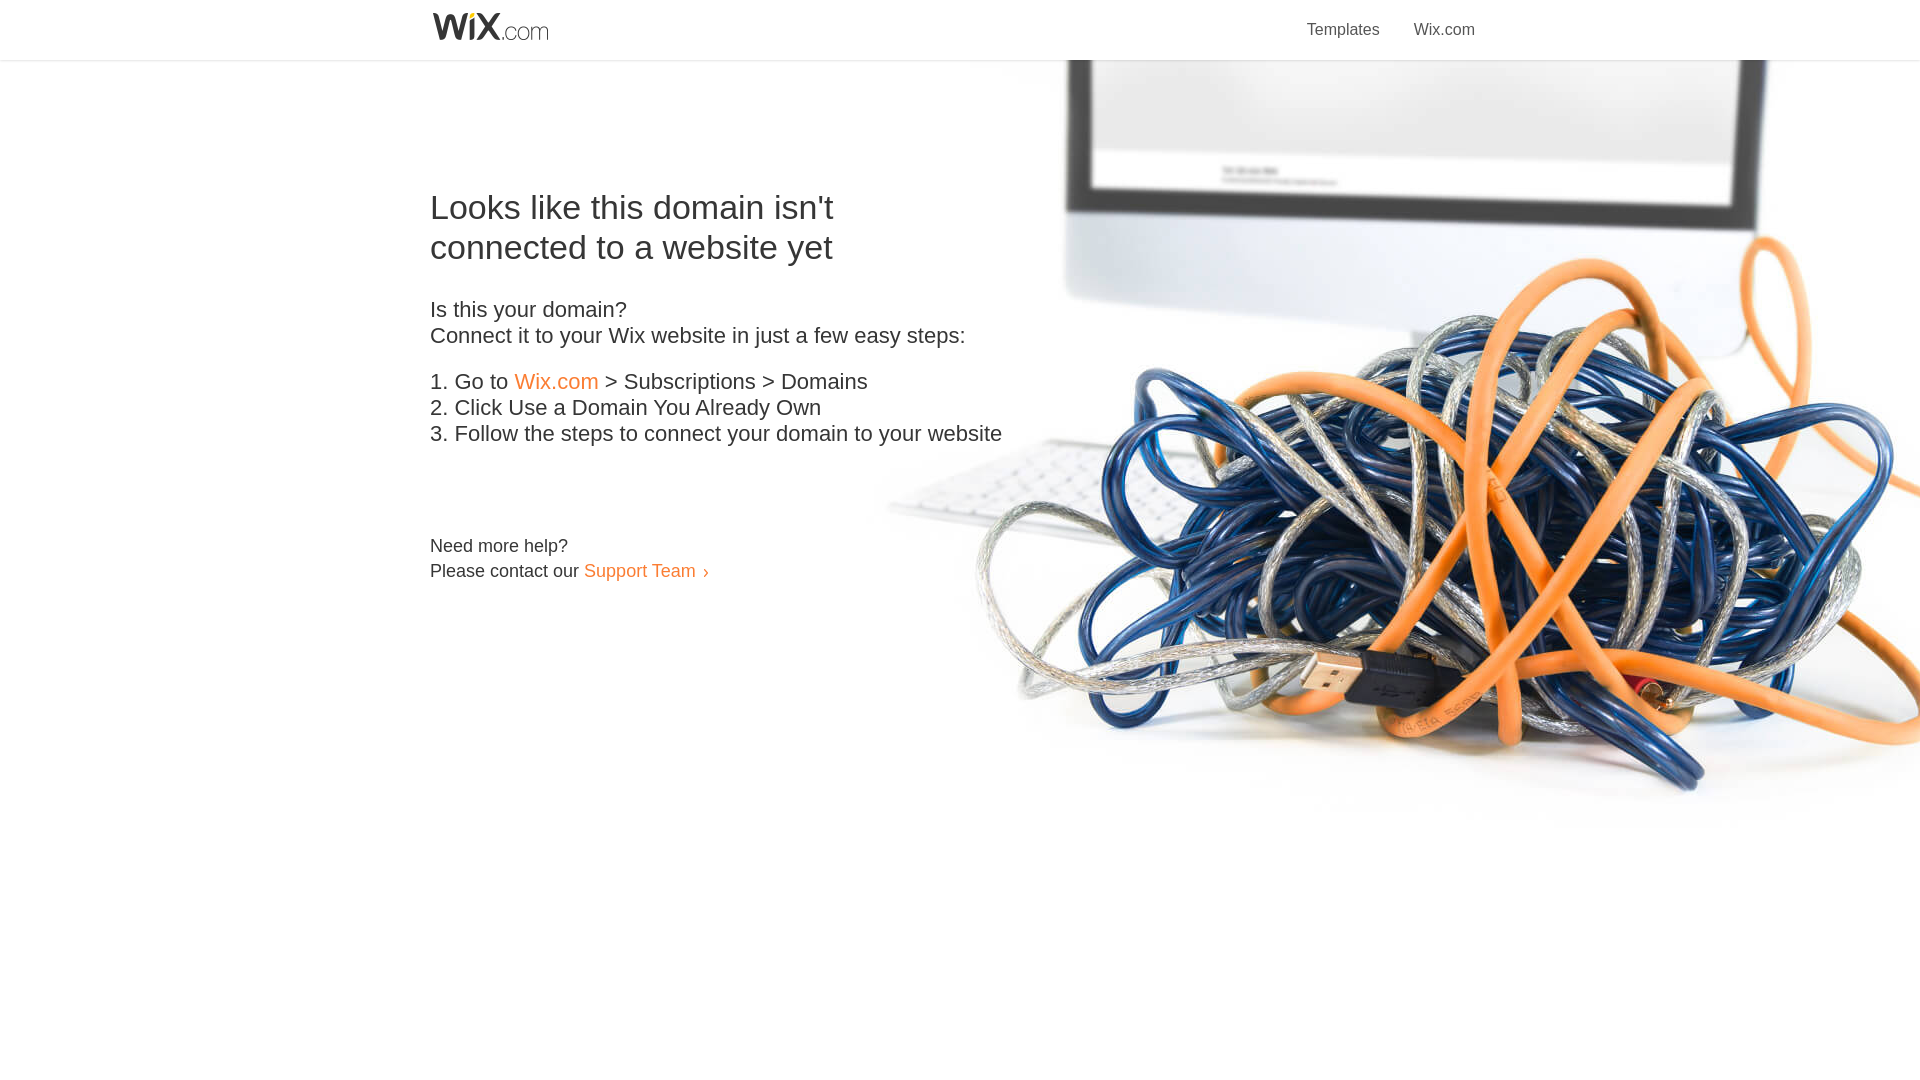 Image resolution: width=1920 pixels, height=1080 pixels. I want to click on Templates, so click(1344, 18).